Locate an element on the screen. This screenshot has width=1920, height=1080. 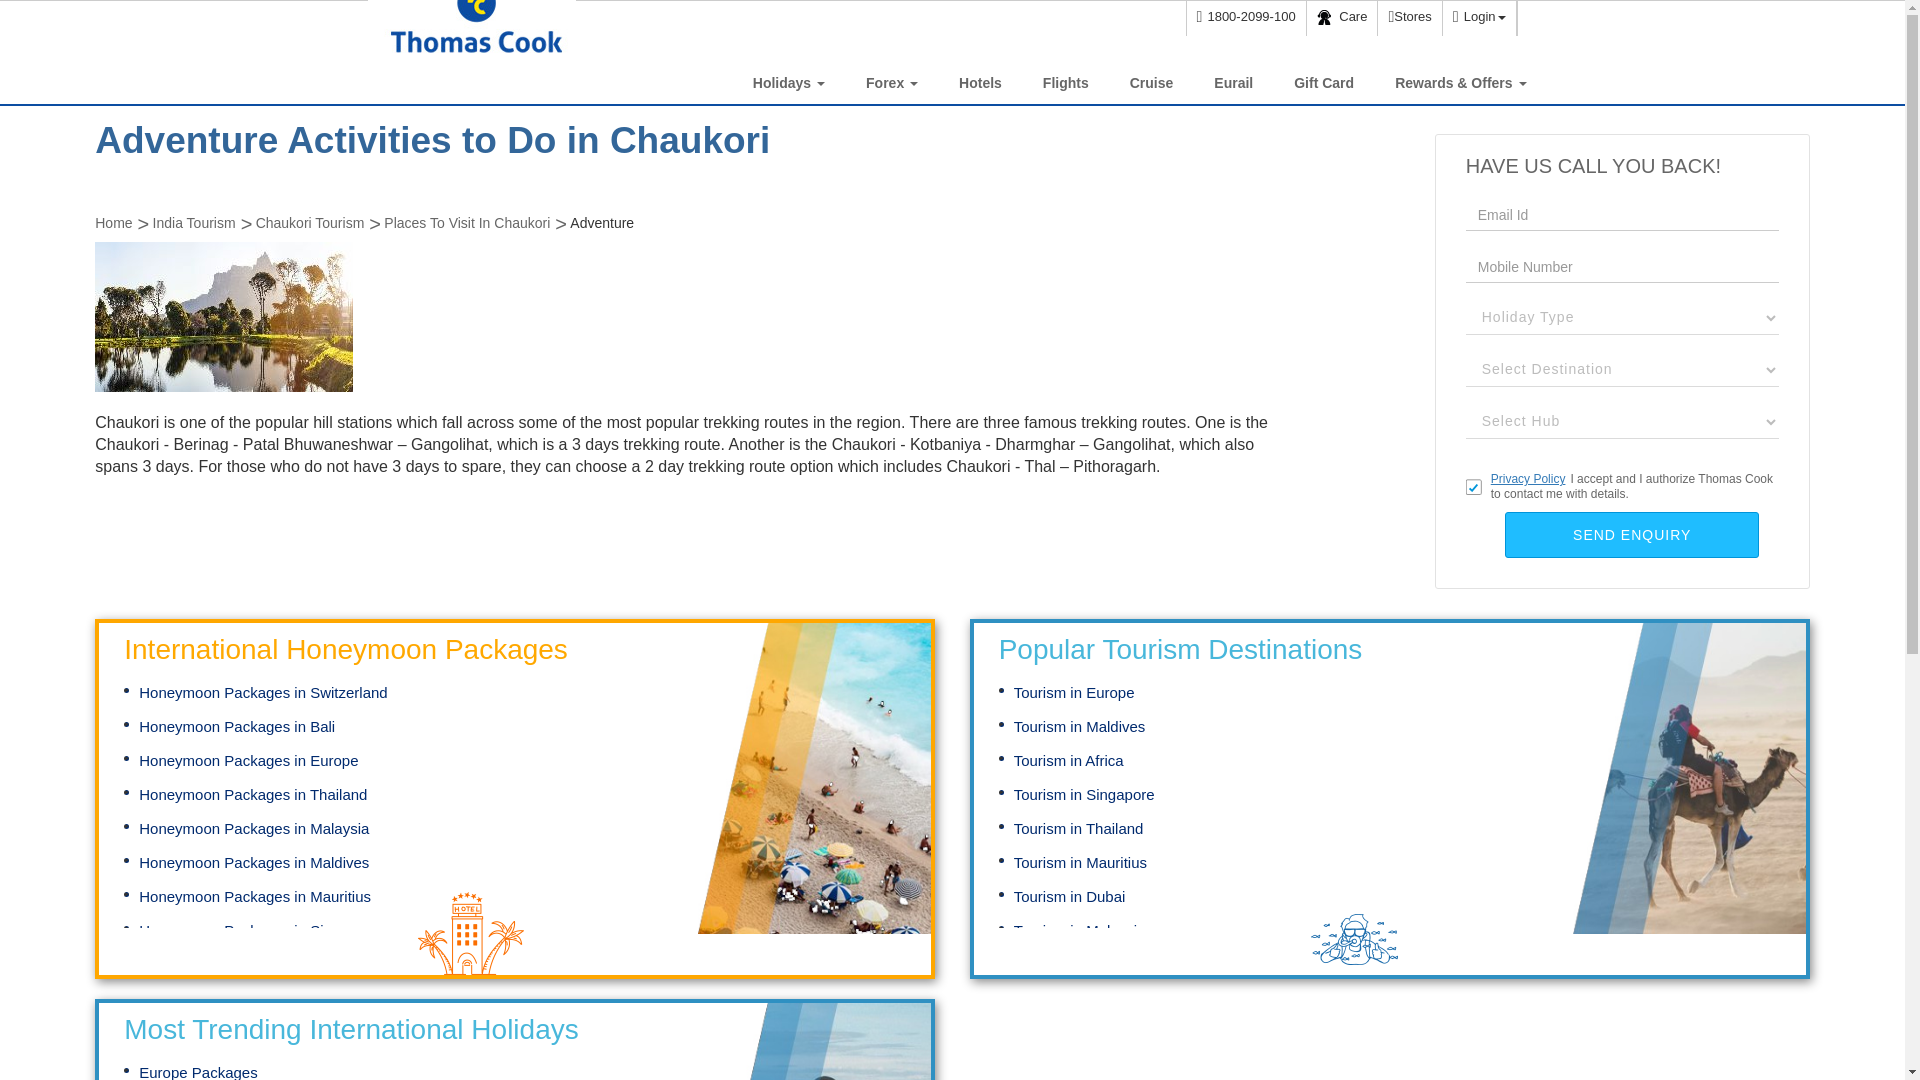
Login is located at coordinates (1478, 18).